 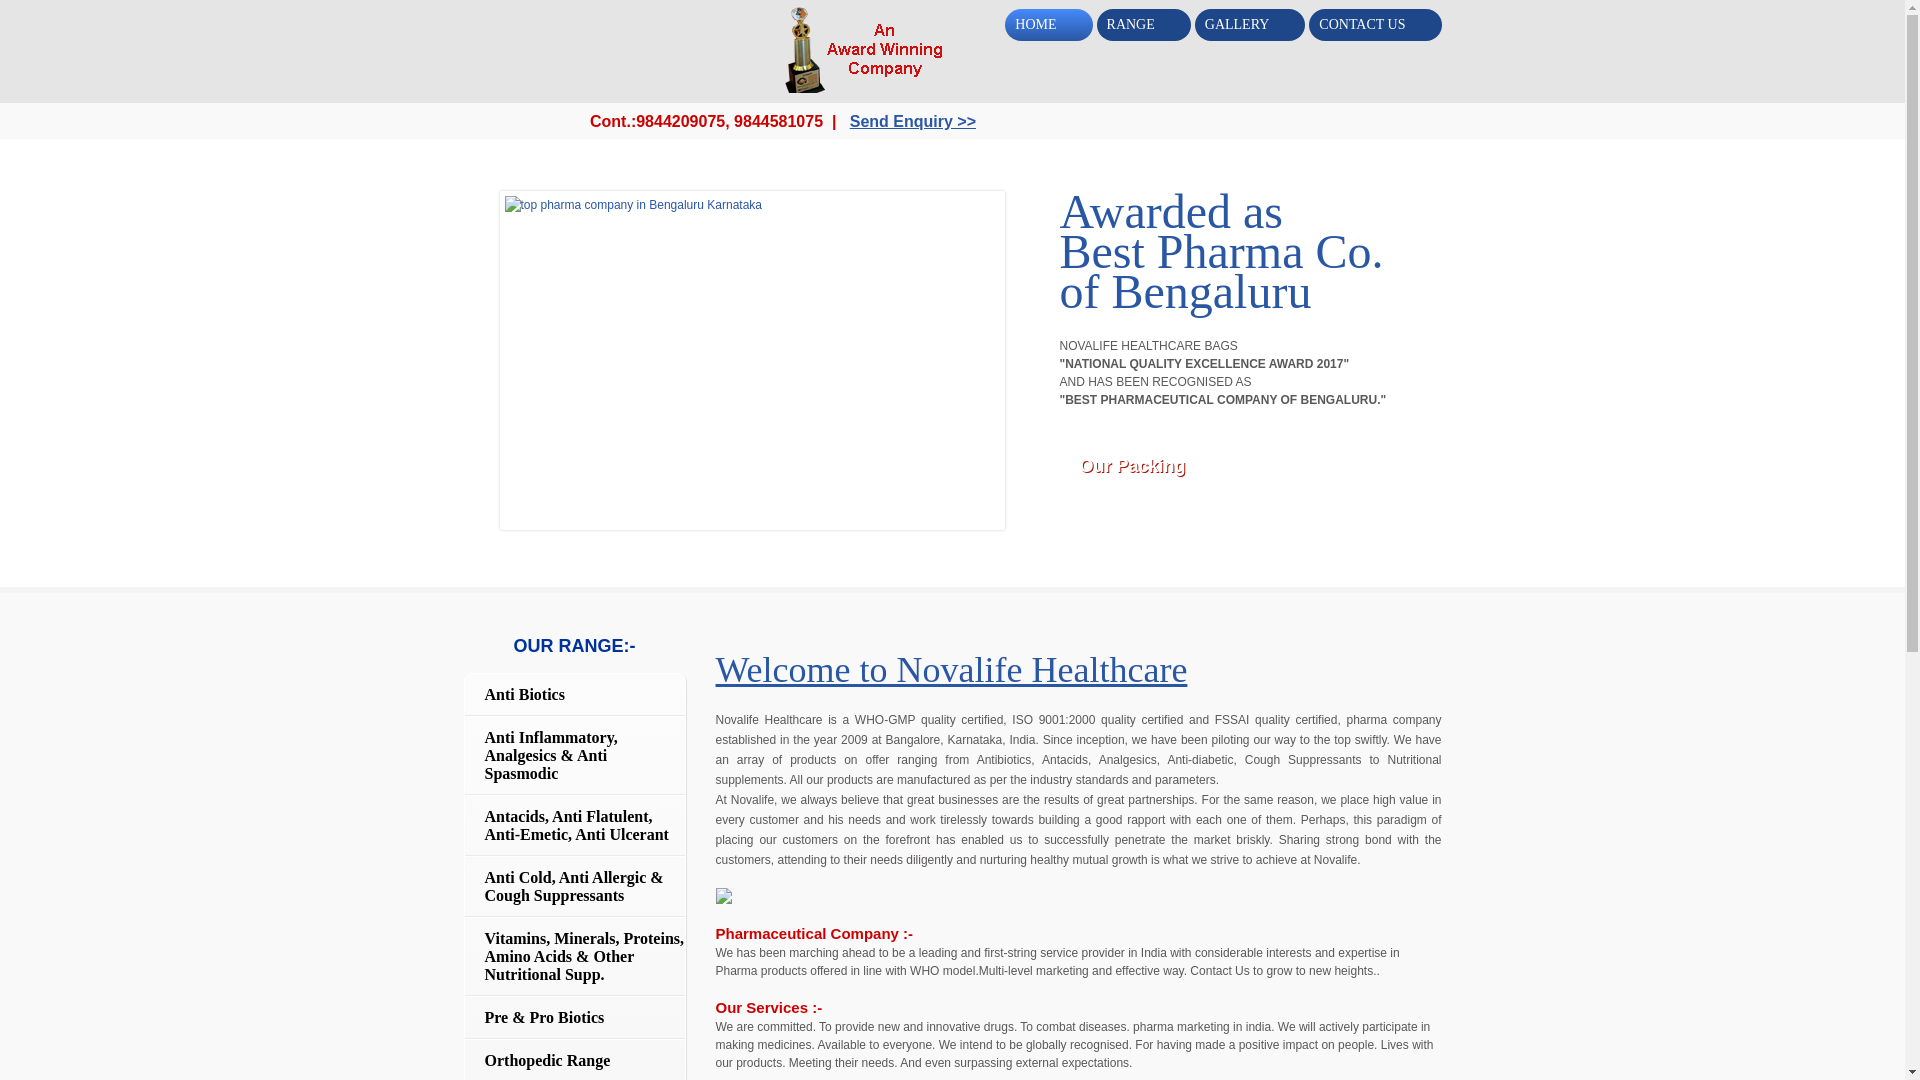 I want to click on Anti Biotics, so click(x=574, y=694).